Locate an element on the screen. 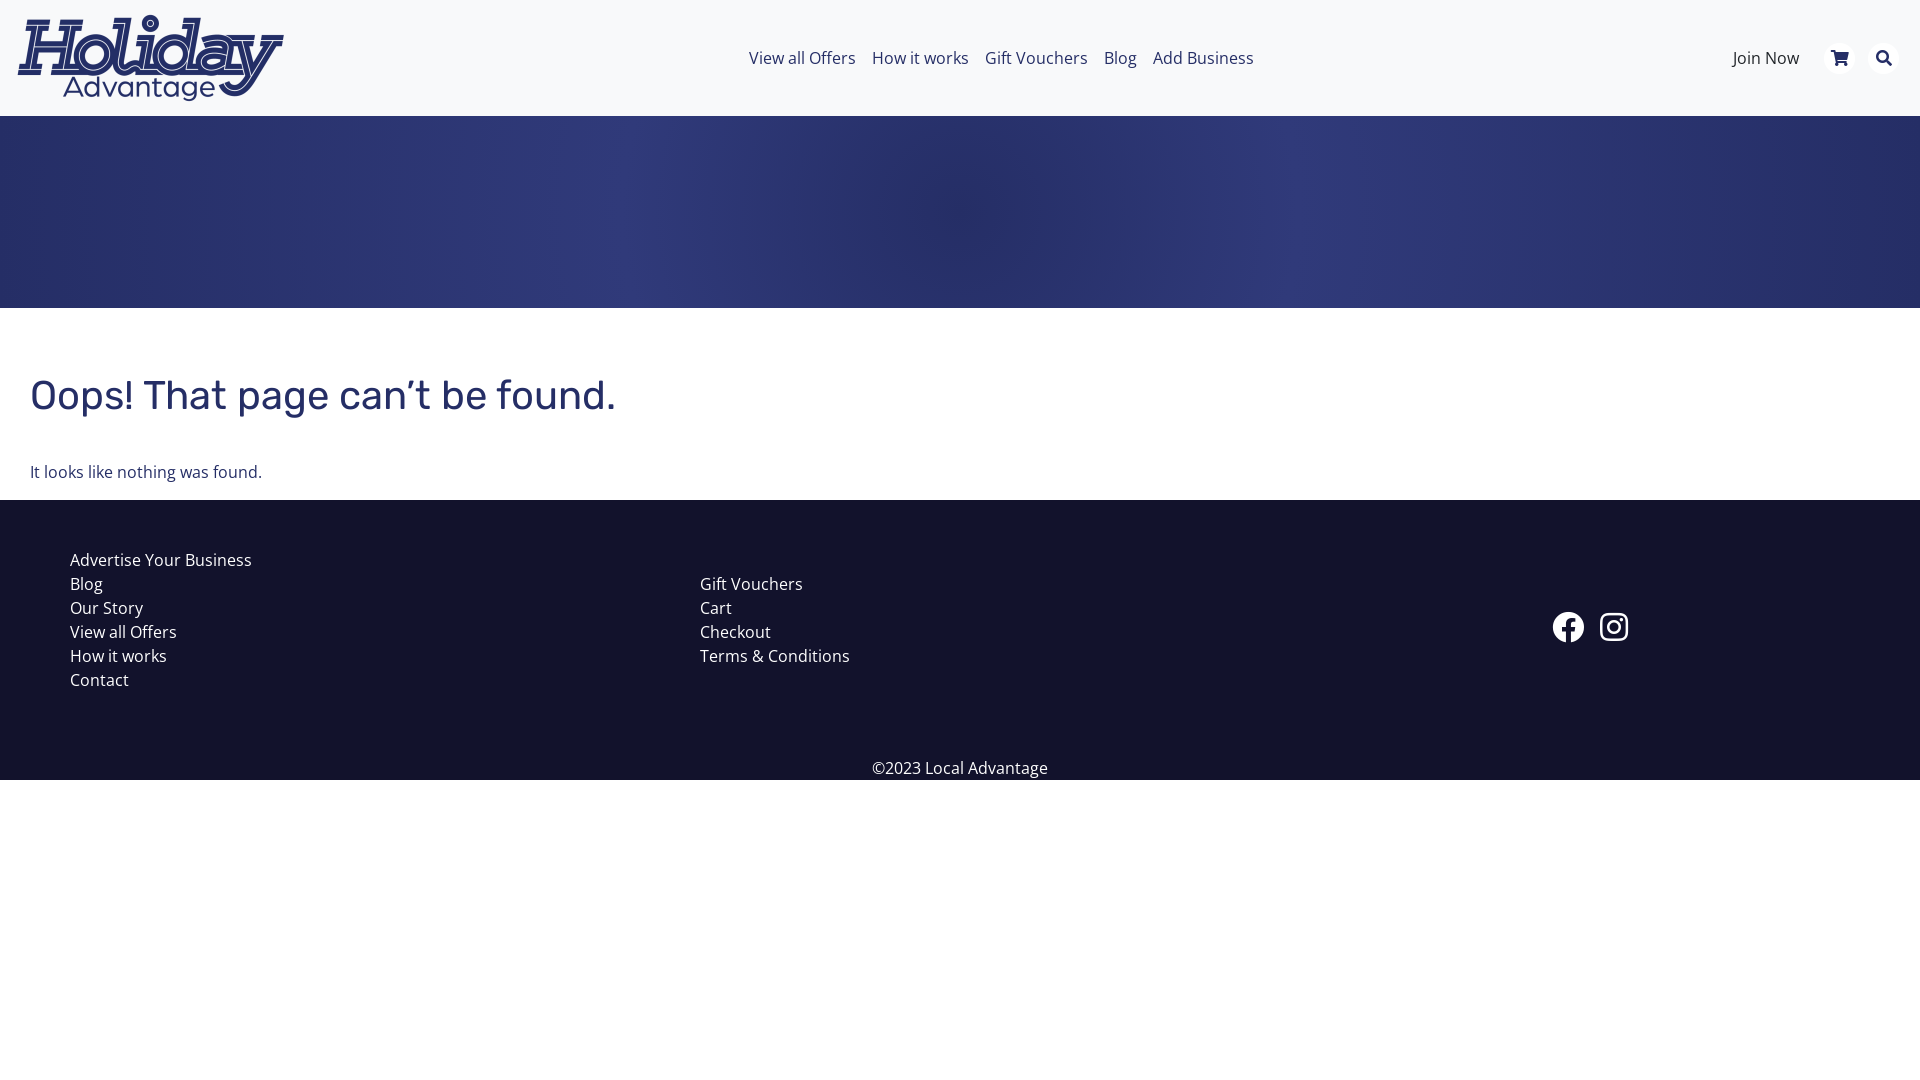  View all Offers is located at coordinates (124, 632).